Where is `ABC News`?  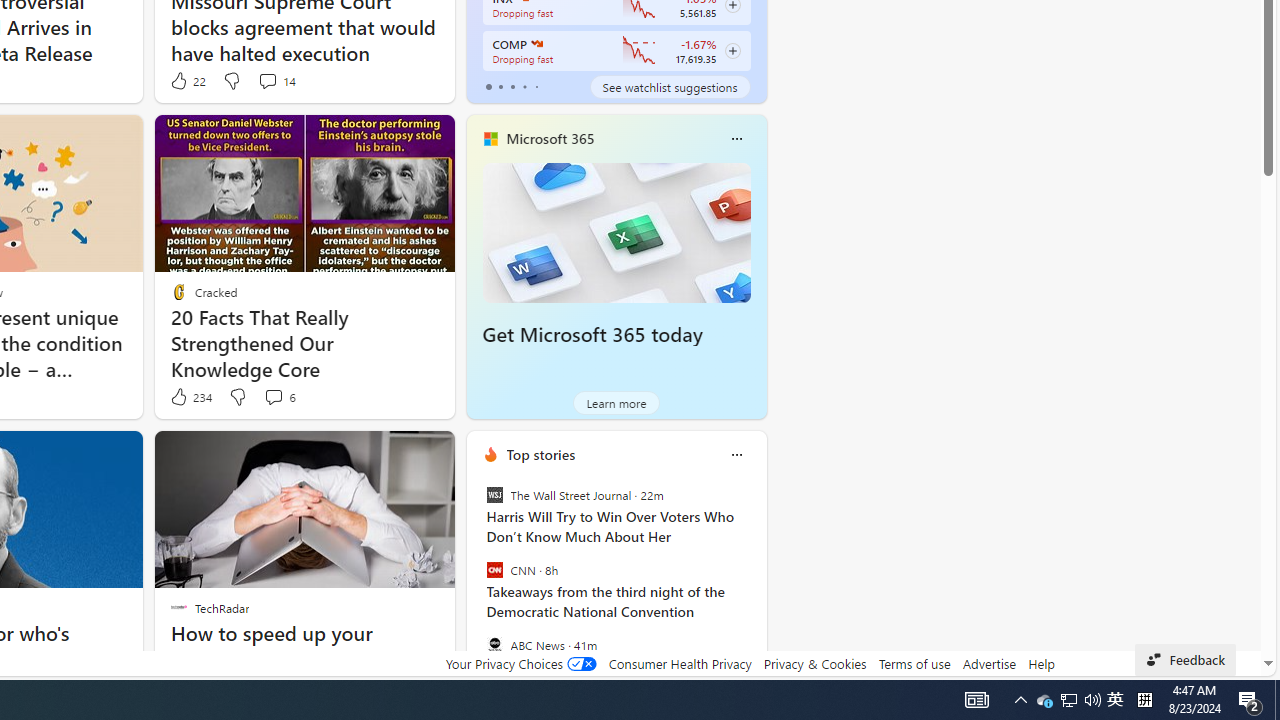 ABC News is located at coordinates (494, 644).